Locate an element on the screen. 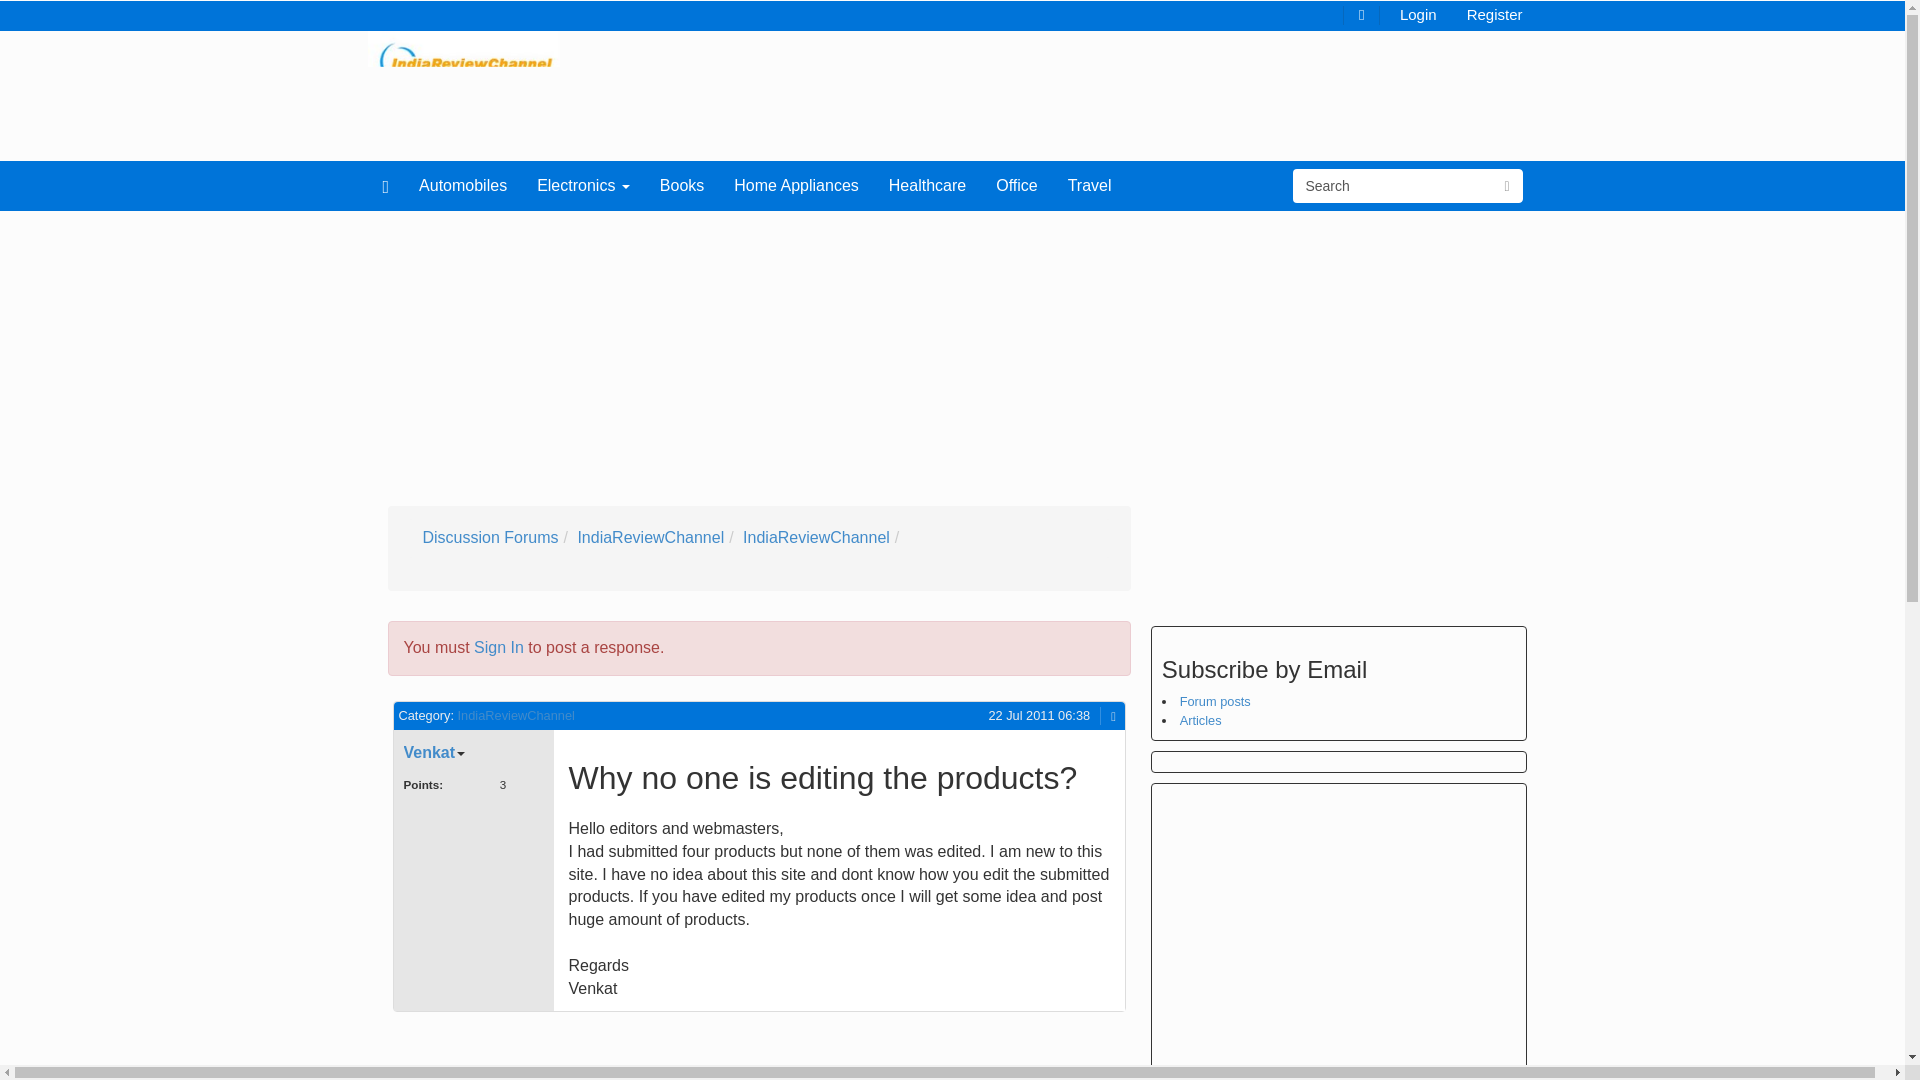 The image size is (1920, 1080). Login is located at coordinates (1418, 13).